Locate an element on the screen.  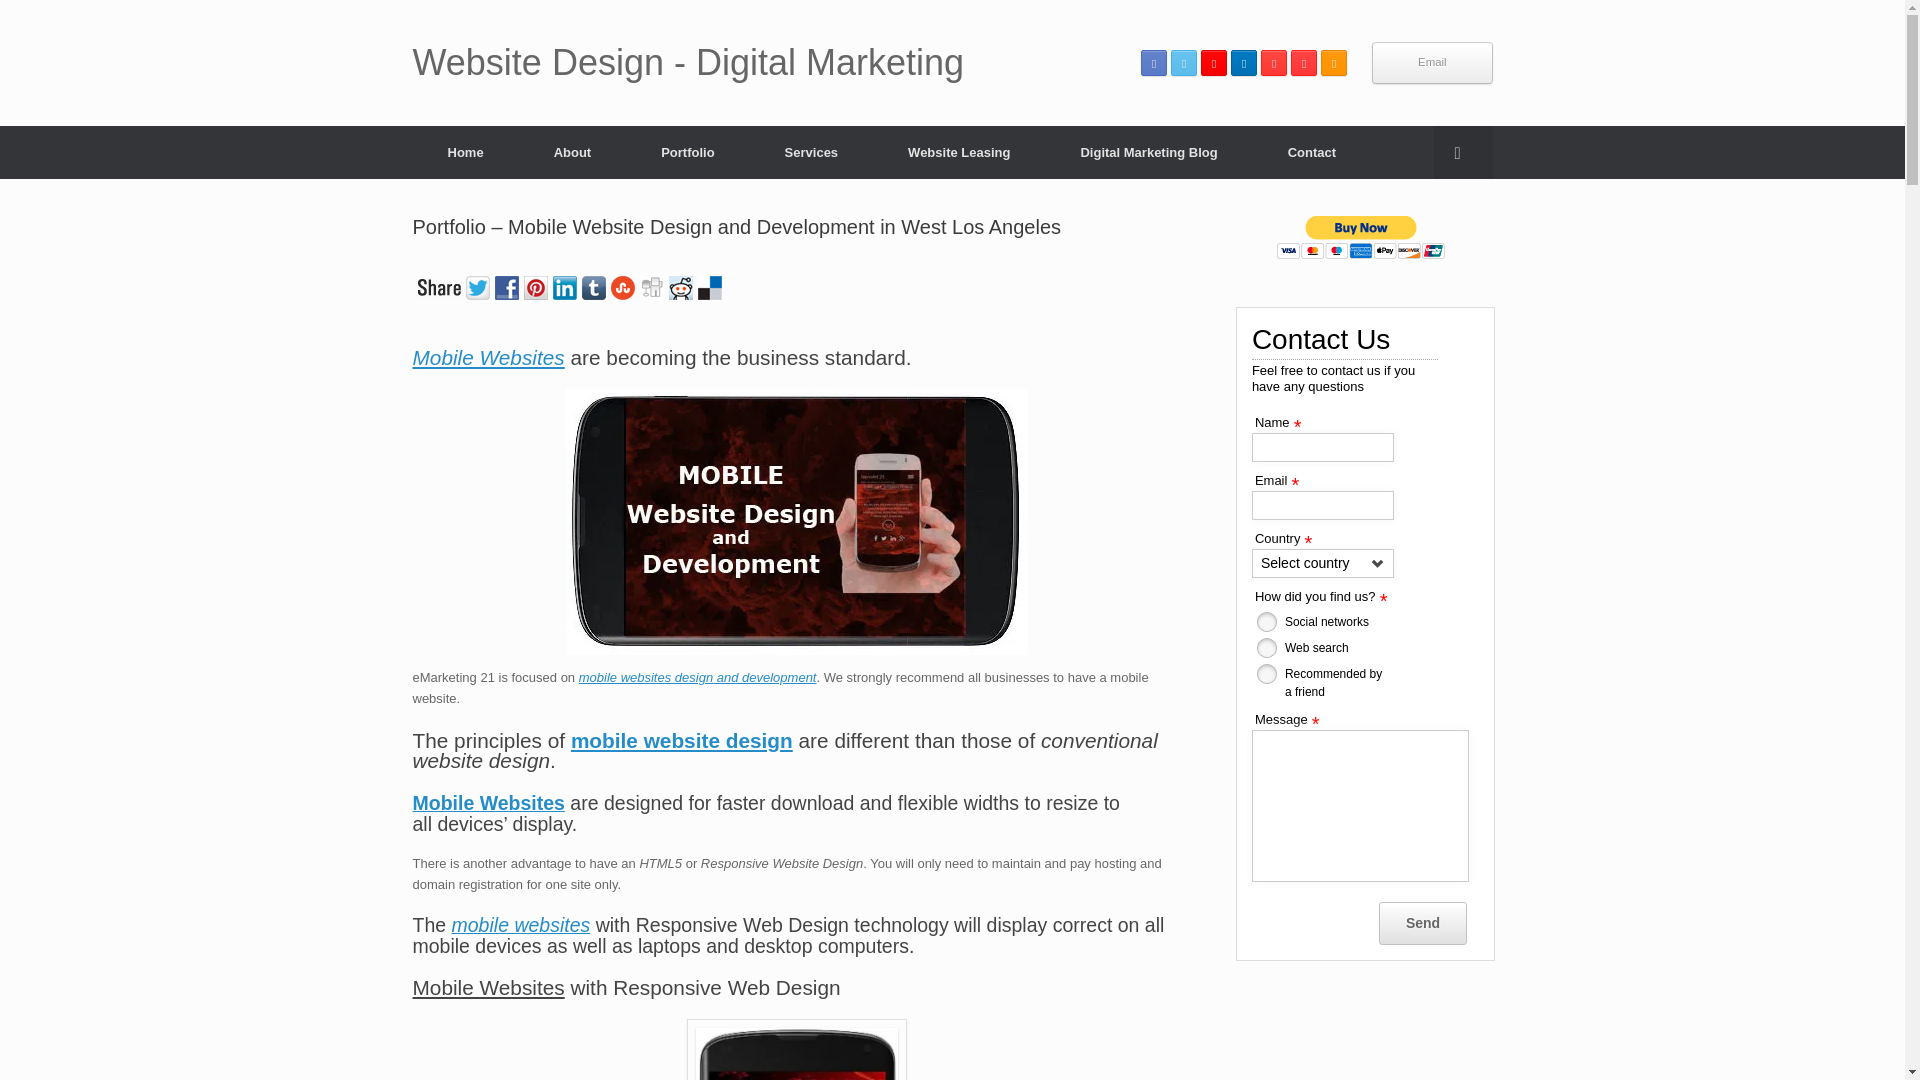
Website Design - Digital Marketing LinkedIn is located at coordinates (1244, 62).